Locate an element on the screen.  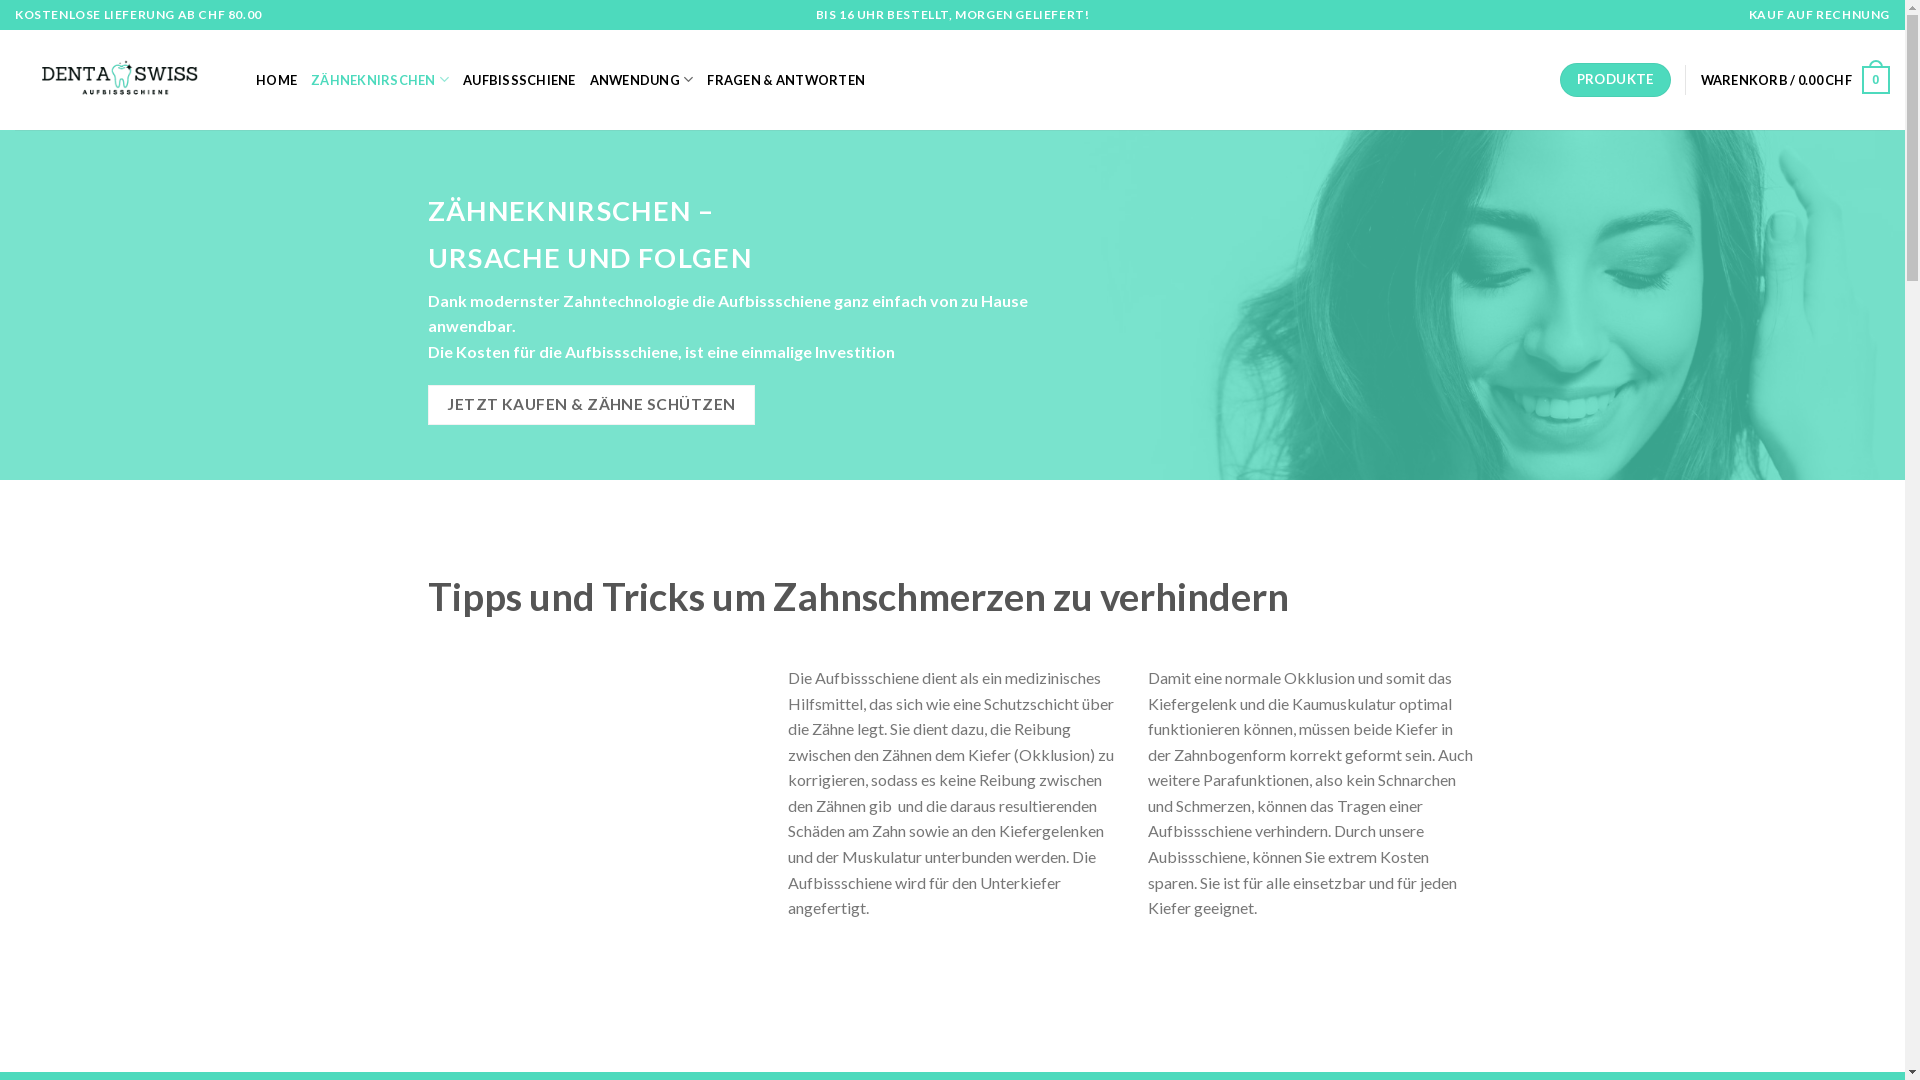
PRODUKTE is located at coordinates (1616, 80).